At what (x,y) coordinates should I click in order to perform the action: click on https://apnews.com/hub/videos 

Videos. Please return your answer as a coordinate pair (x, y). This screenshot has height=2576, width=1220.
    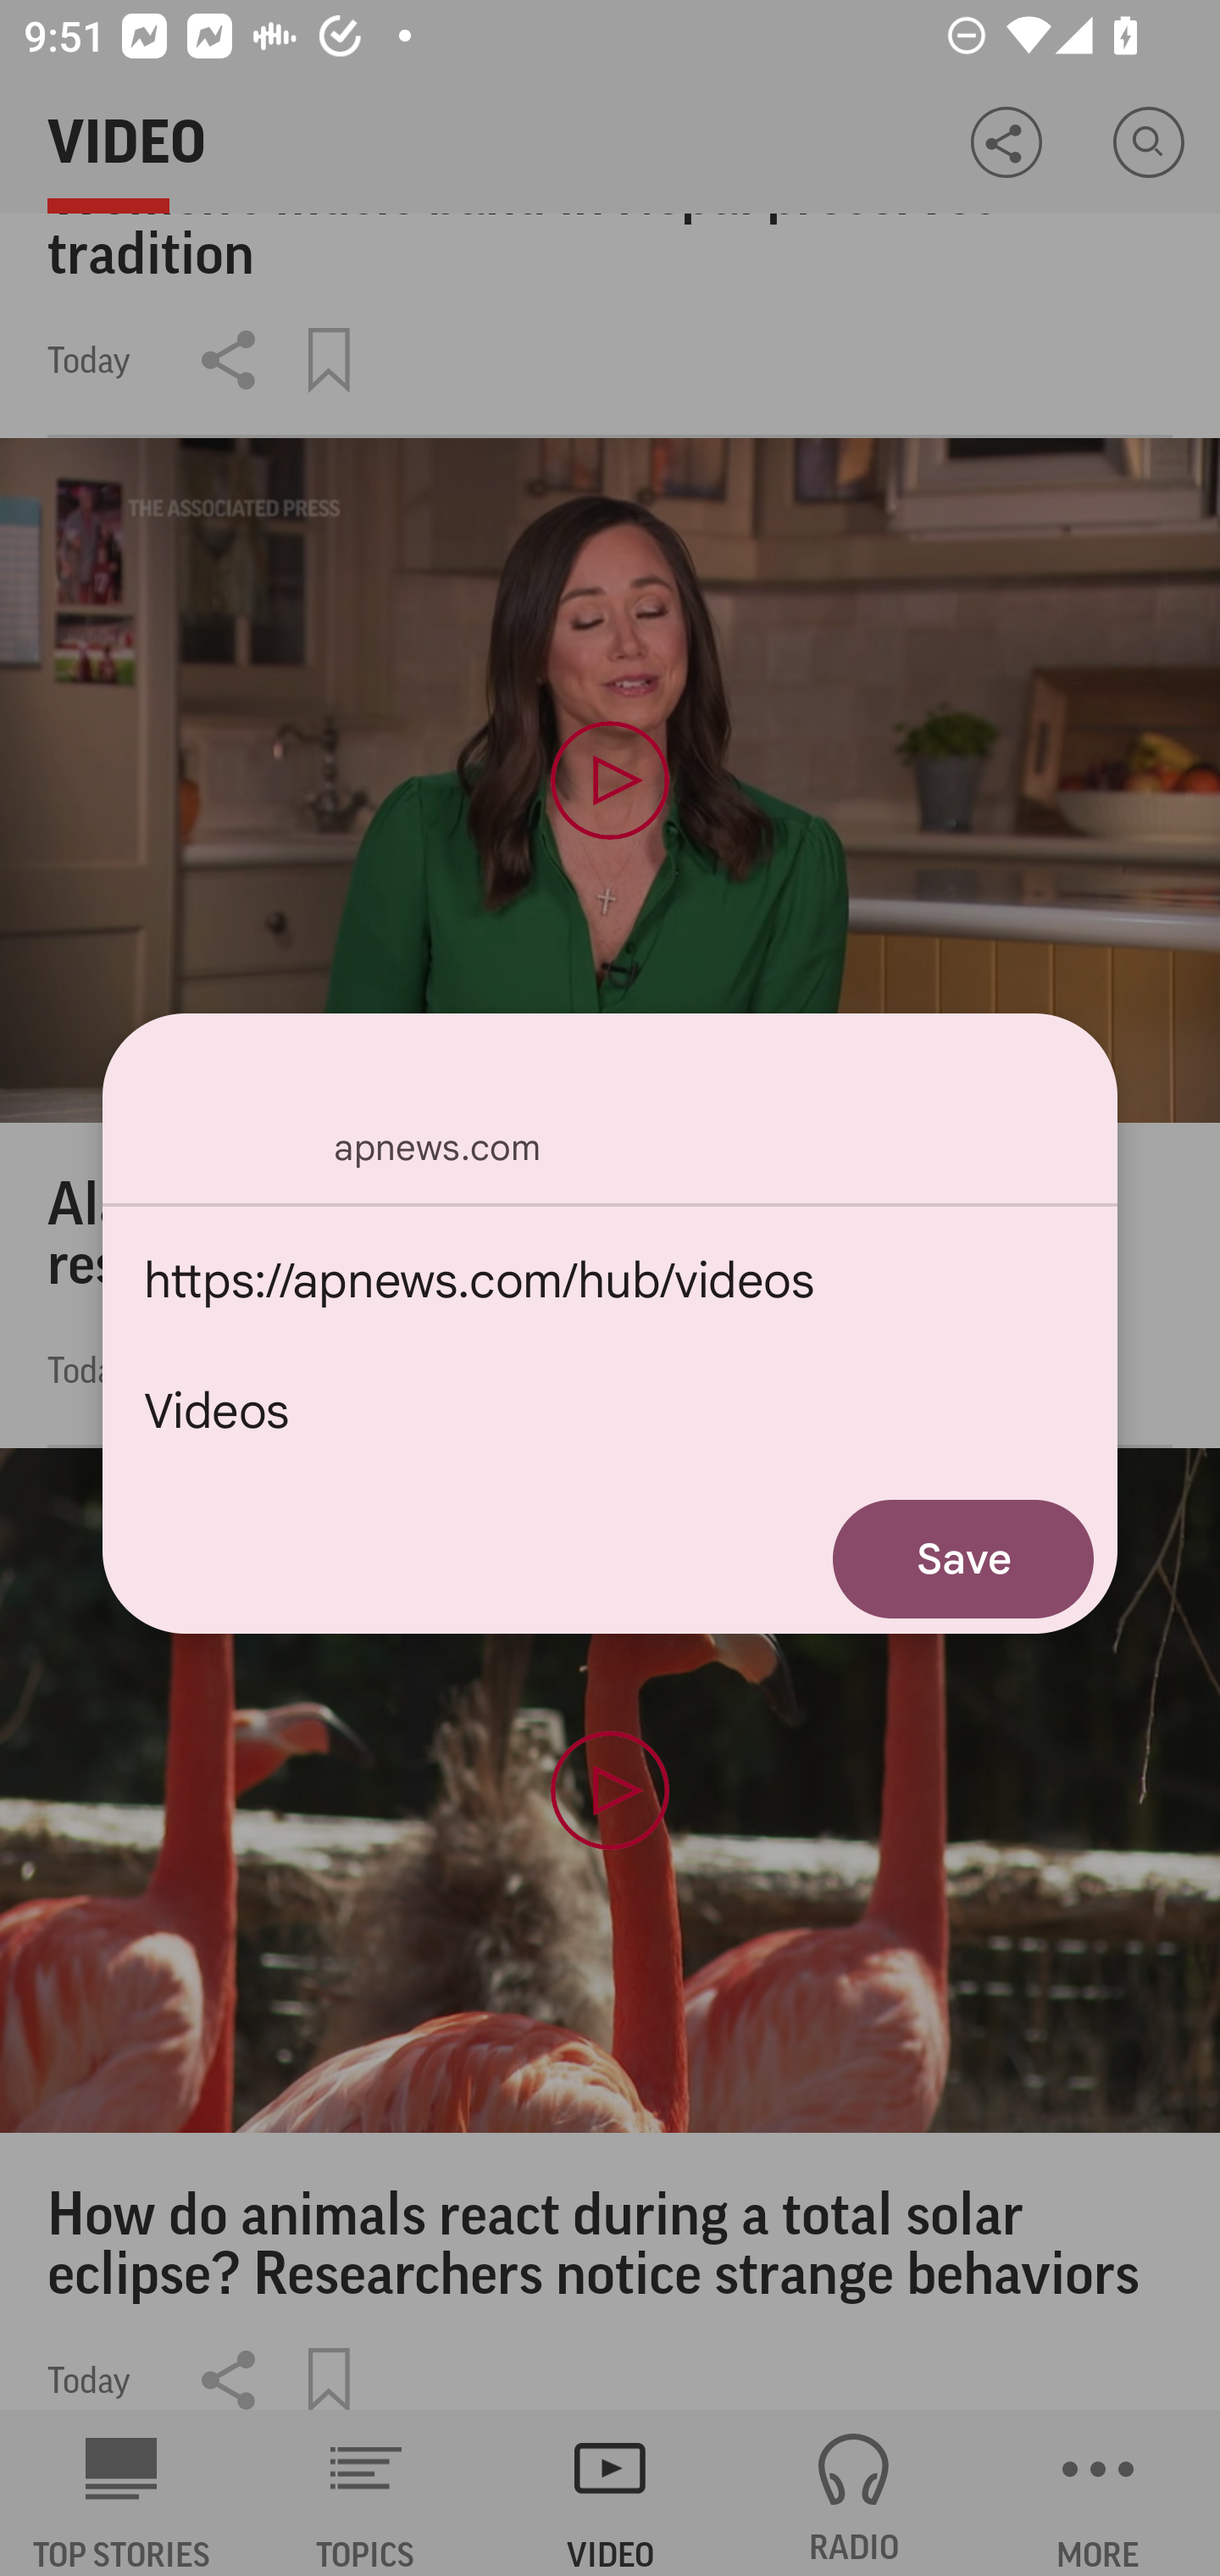
    Looking at the image, I should click on (610, 1346).